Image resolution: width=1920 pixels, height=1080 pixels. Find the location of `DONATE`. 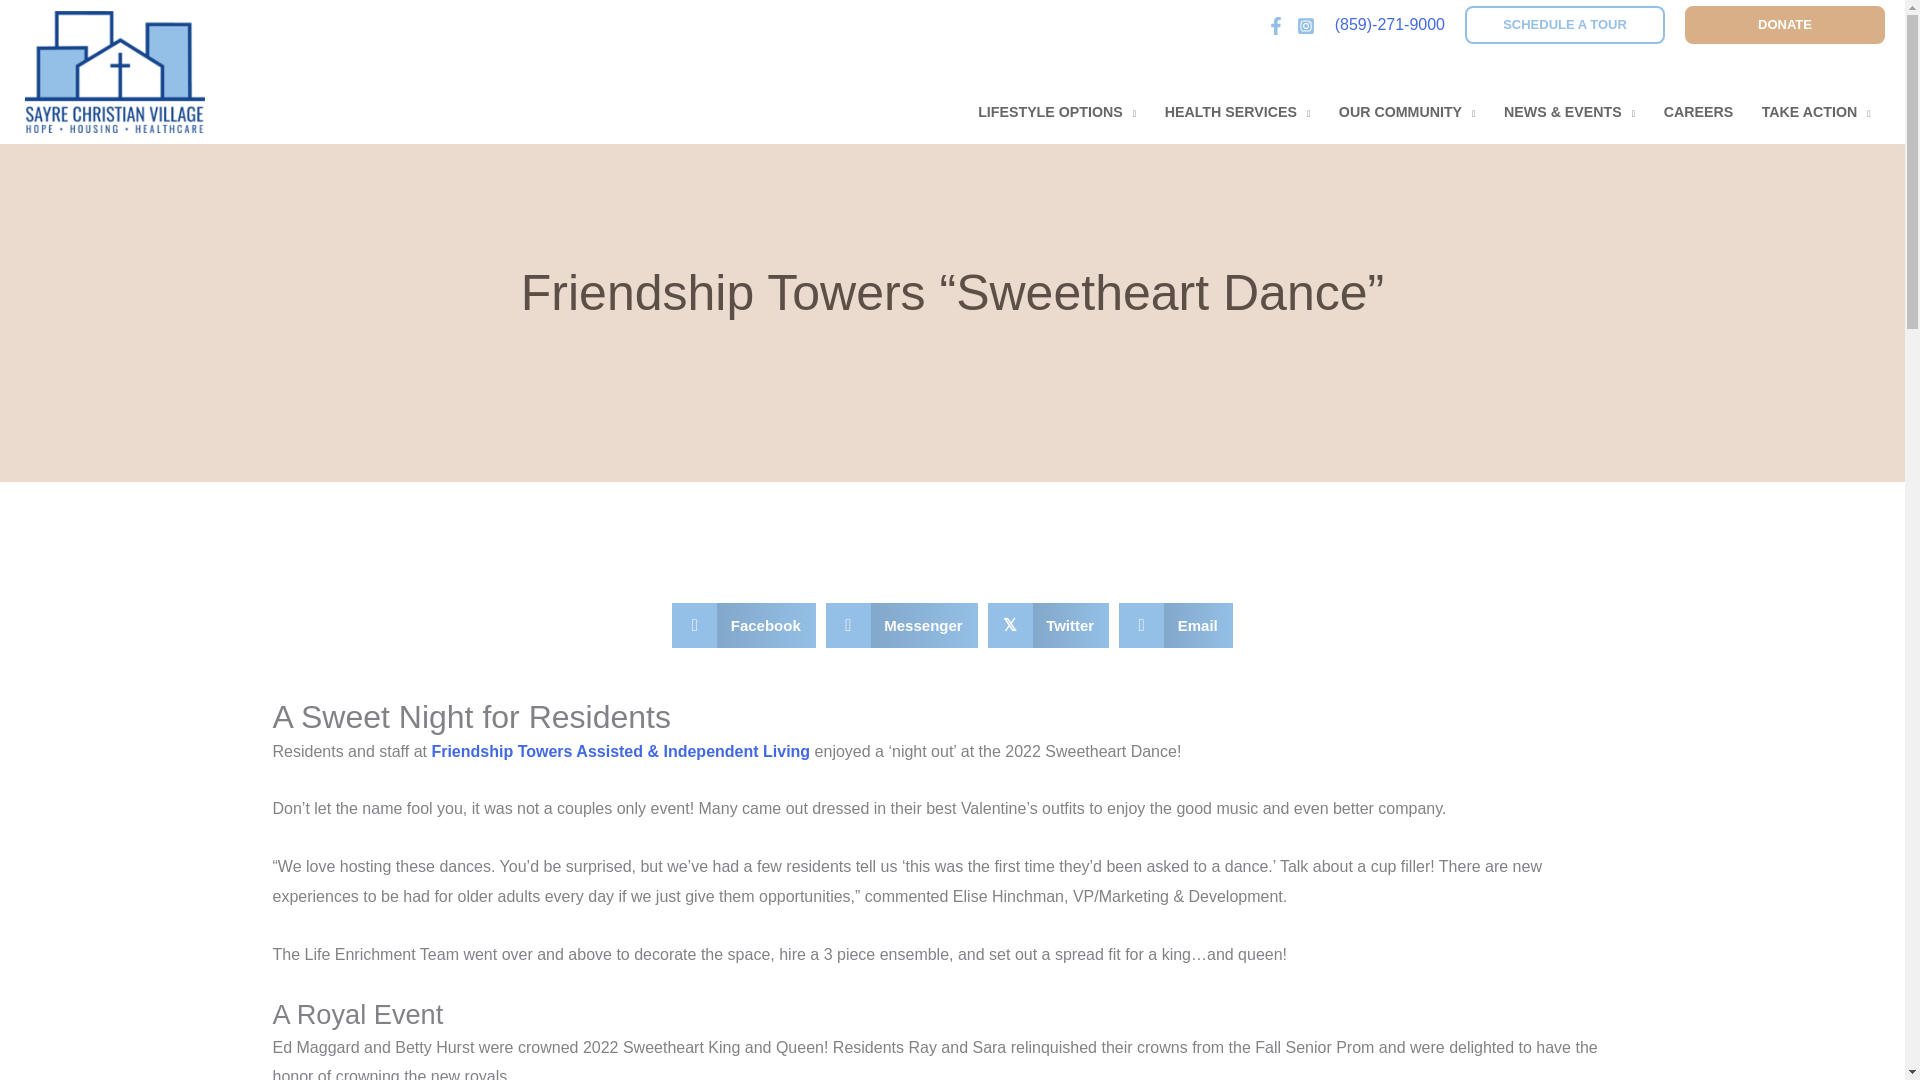

DONATE is located at coordinates (1785, 25).